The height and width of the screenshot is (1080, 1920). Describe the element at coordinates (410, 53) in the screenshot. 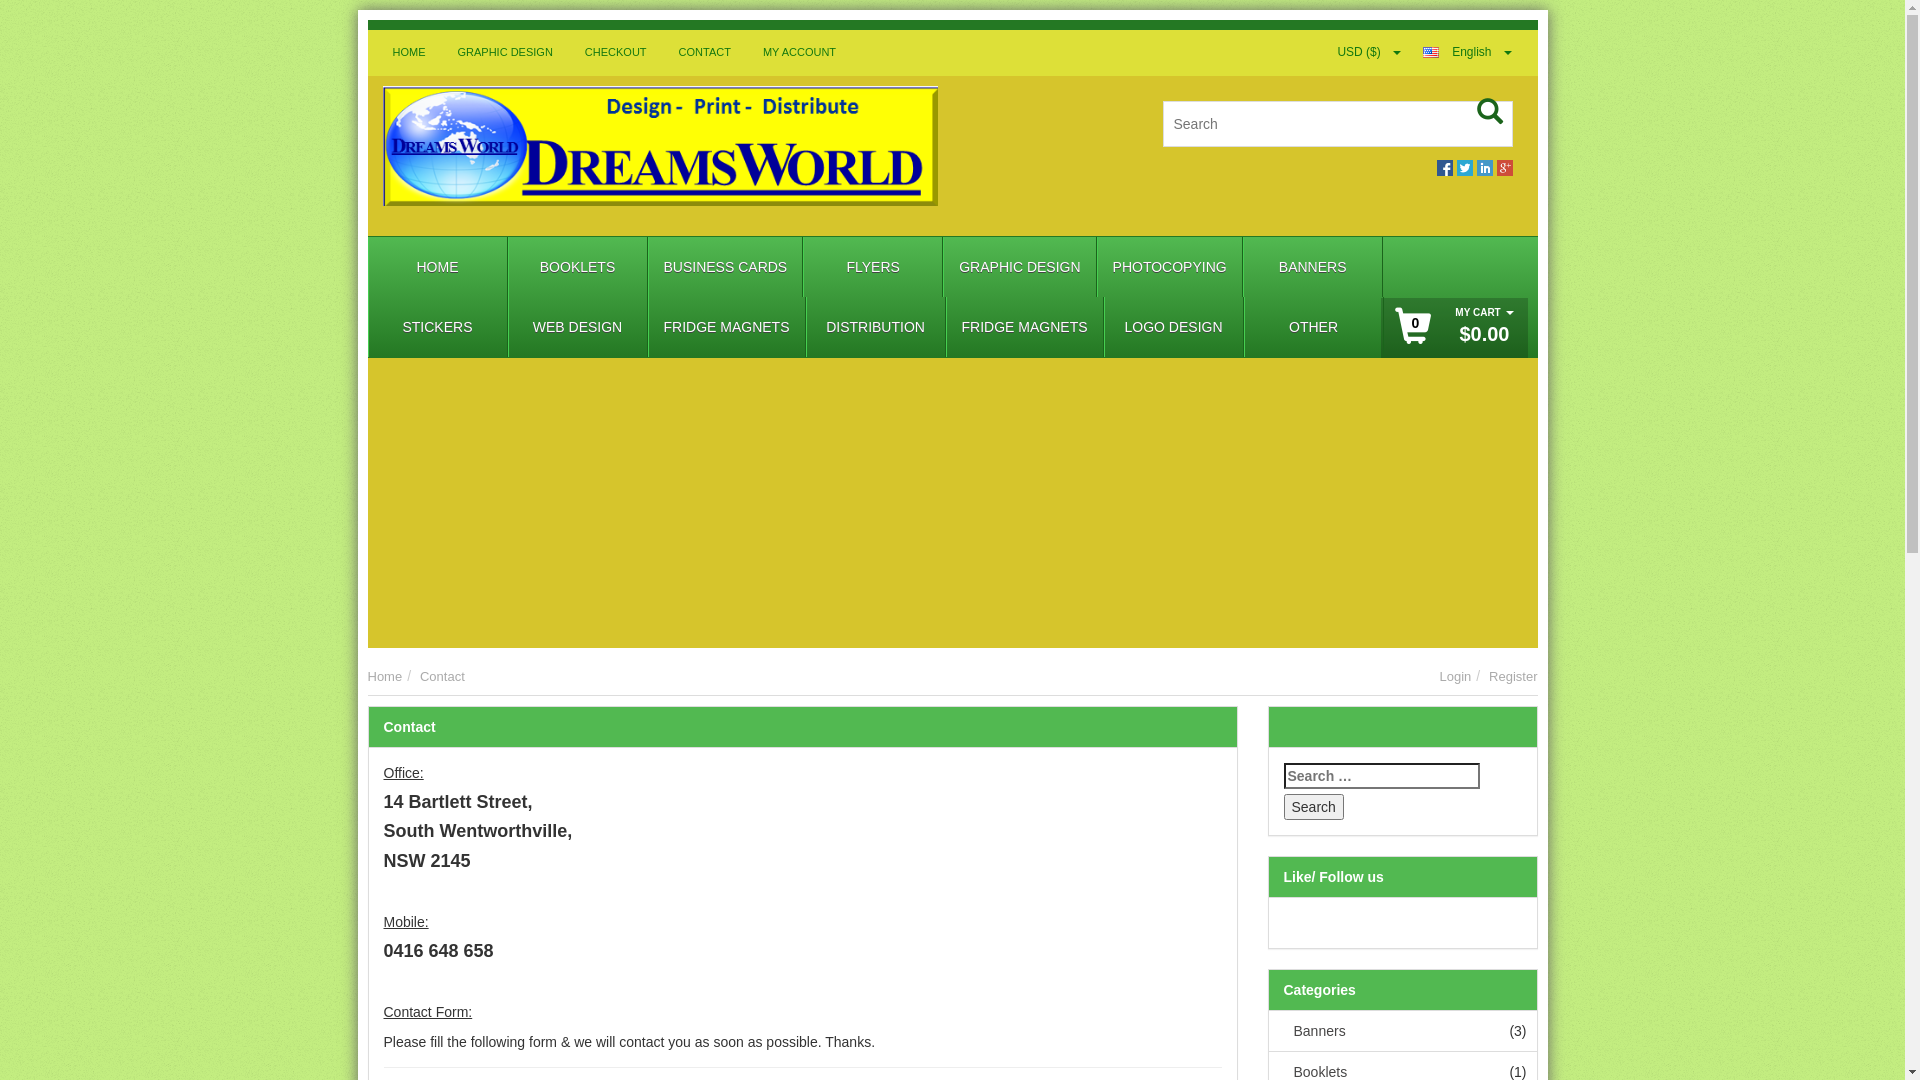

I see `HOME` at that location.